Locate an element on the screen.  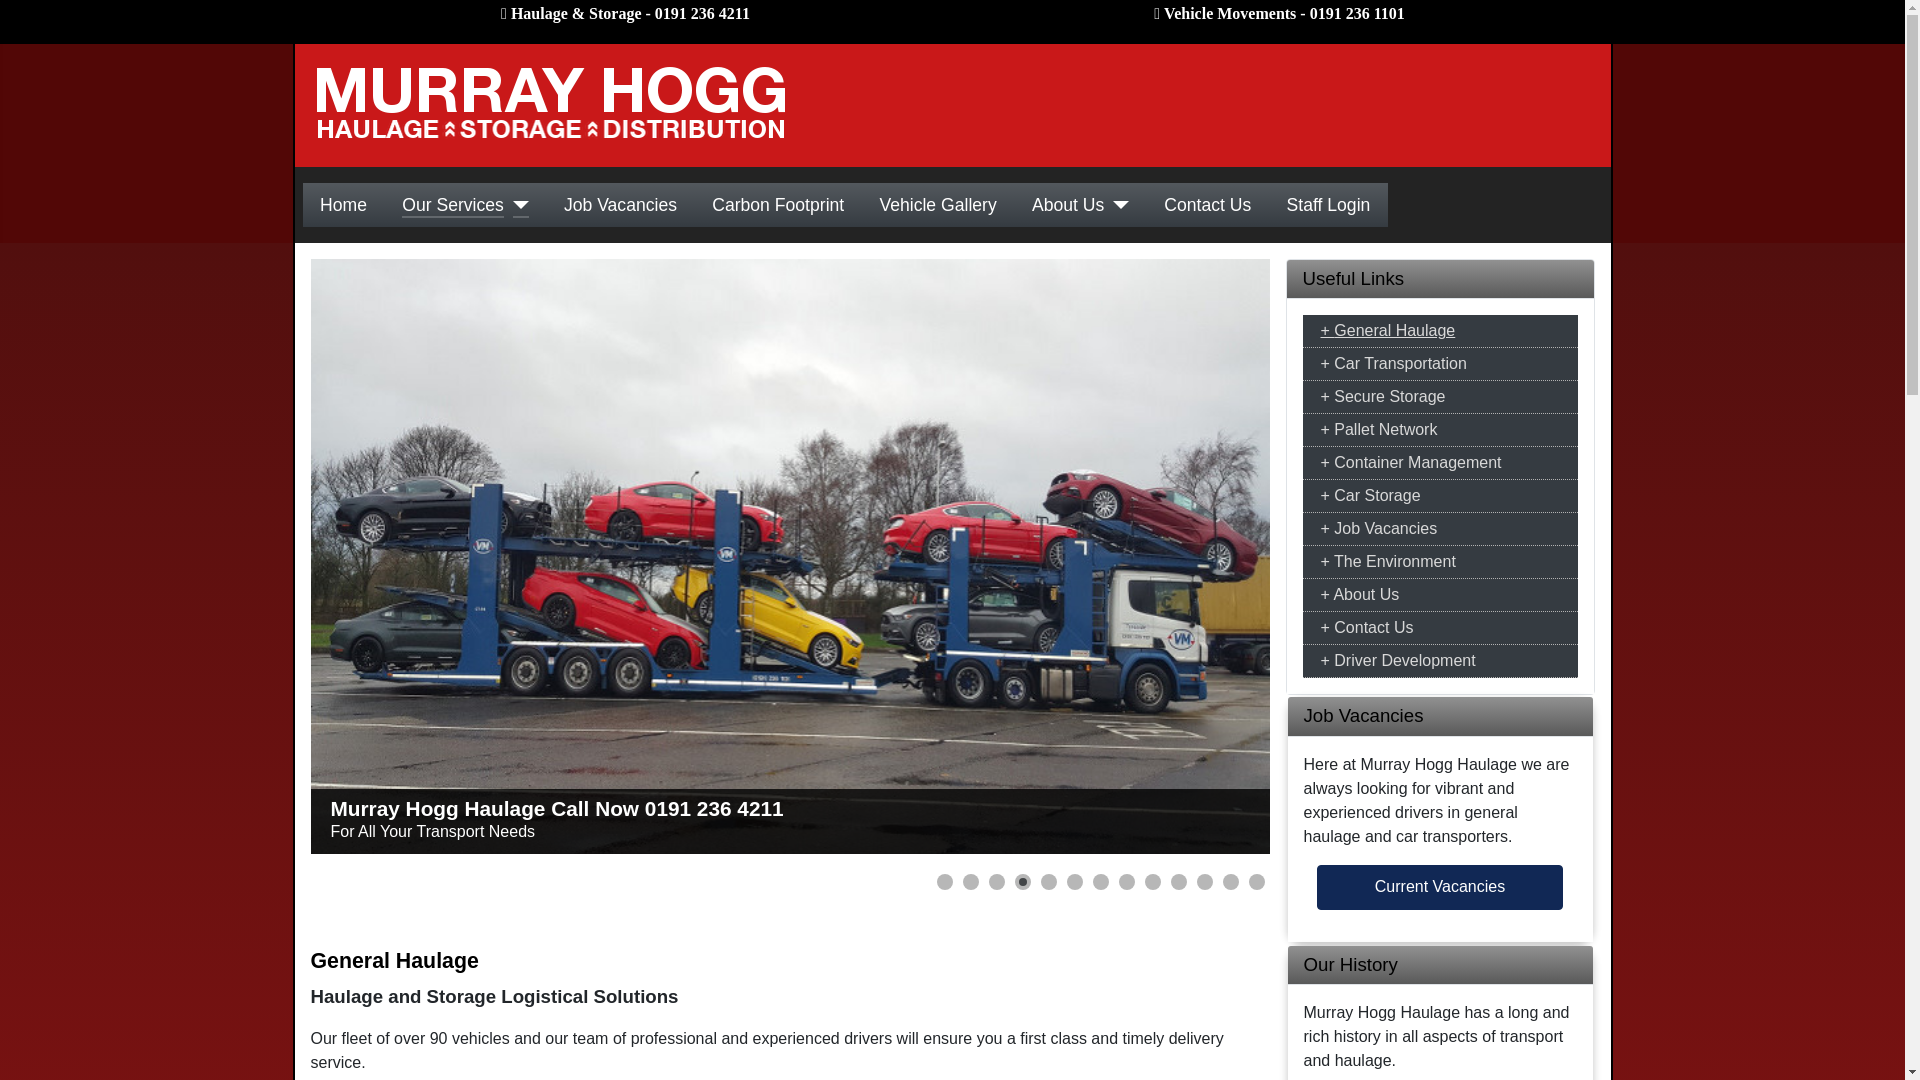
Job Vacancies is located at coordinates (1438, 529).